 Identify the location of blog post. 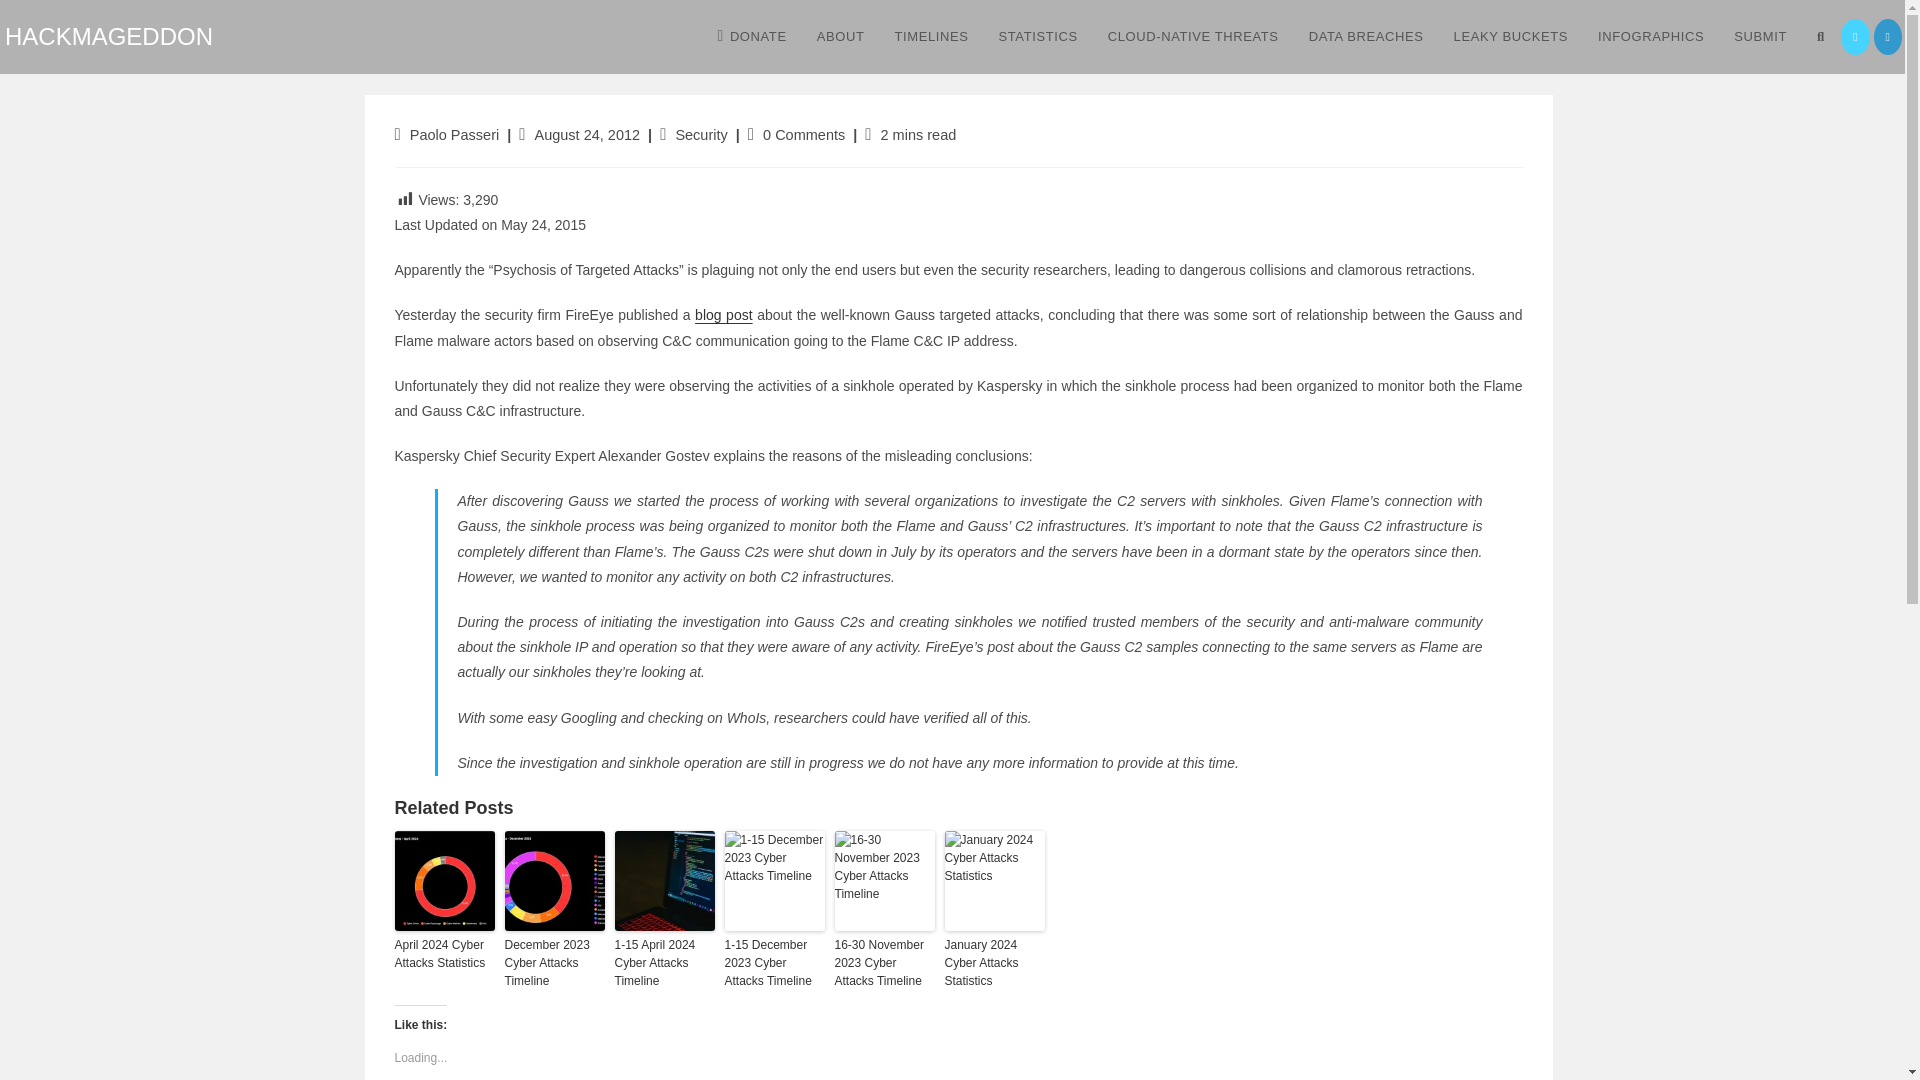
(724, 314).